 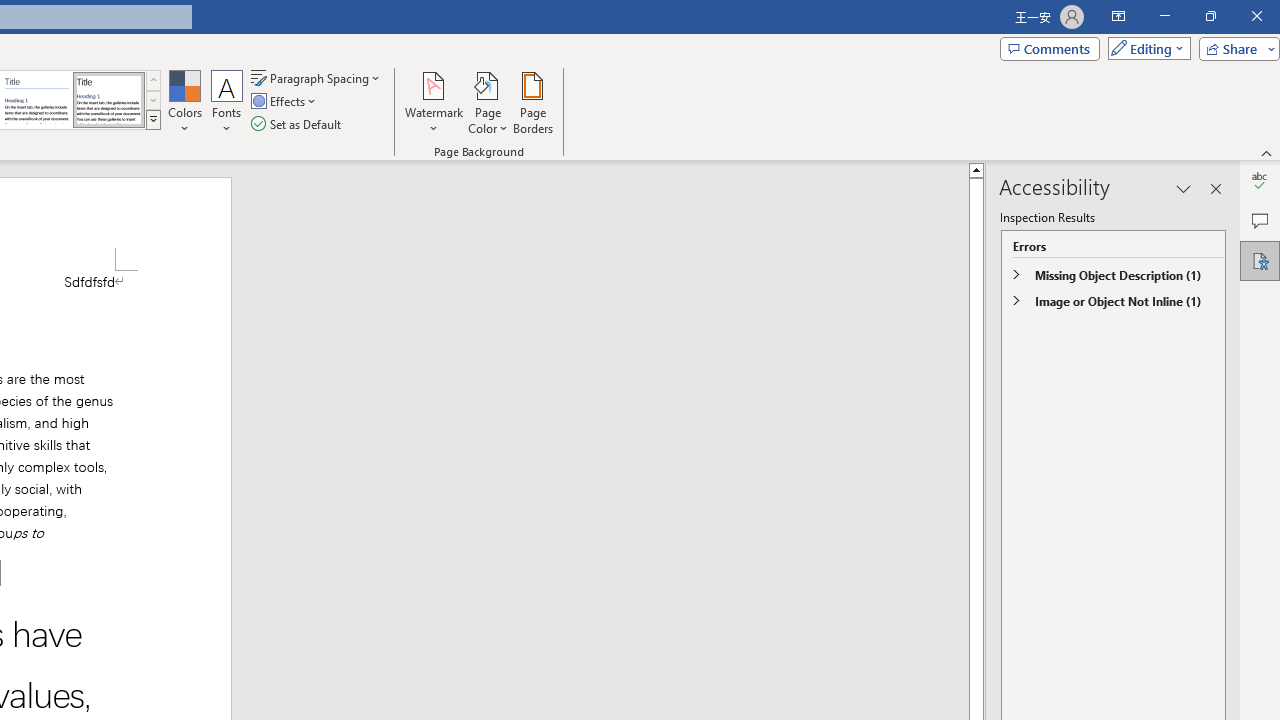 I want to click on Set as Default, so click(x=298, y=124).